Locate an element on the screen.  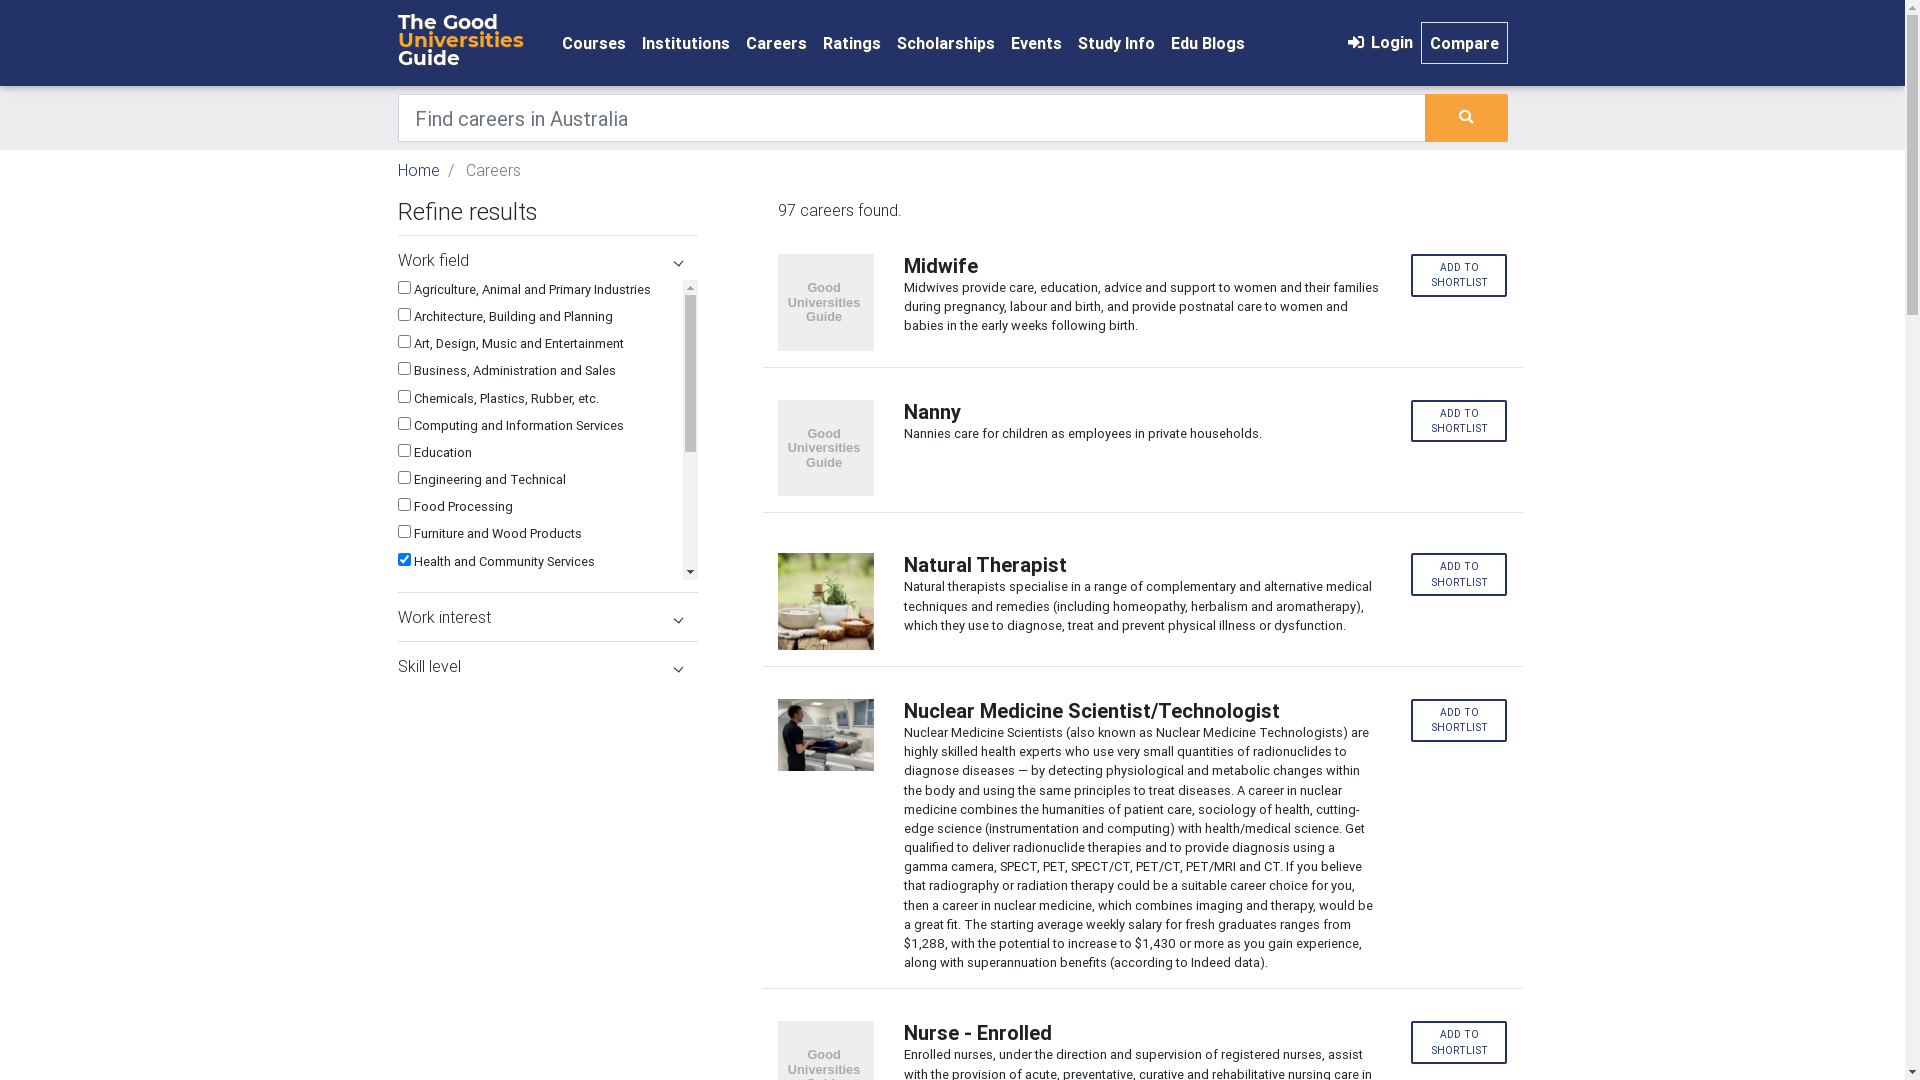
Midwife is located at coordinates (1142, 266).